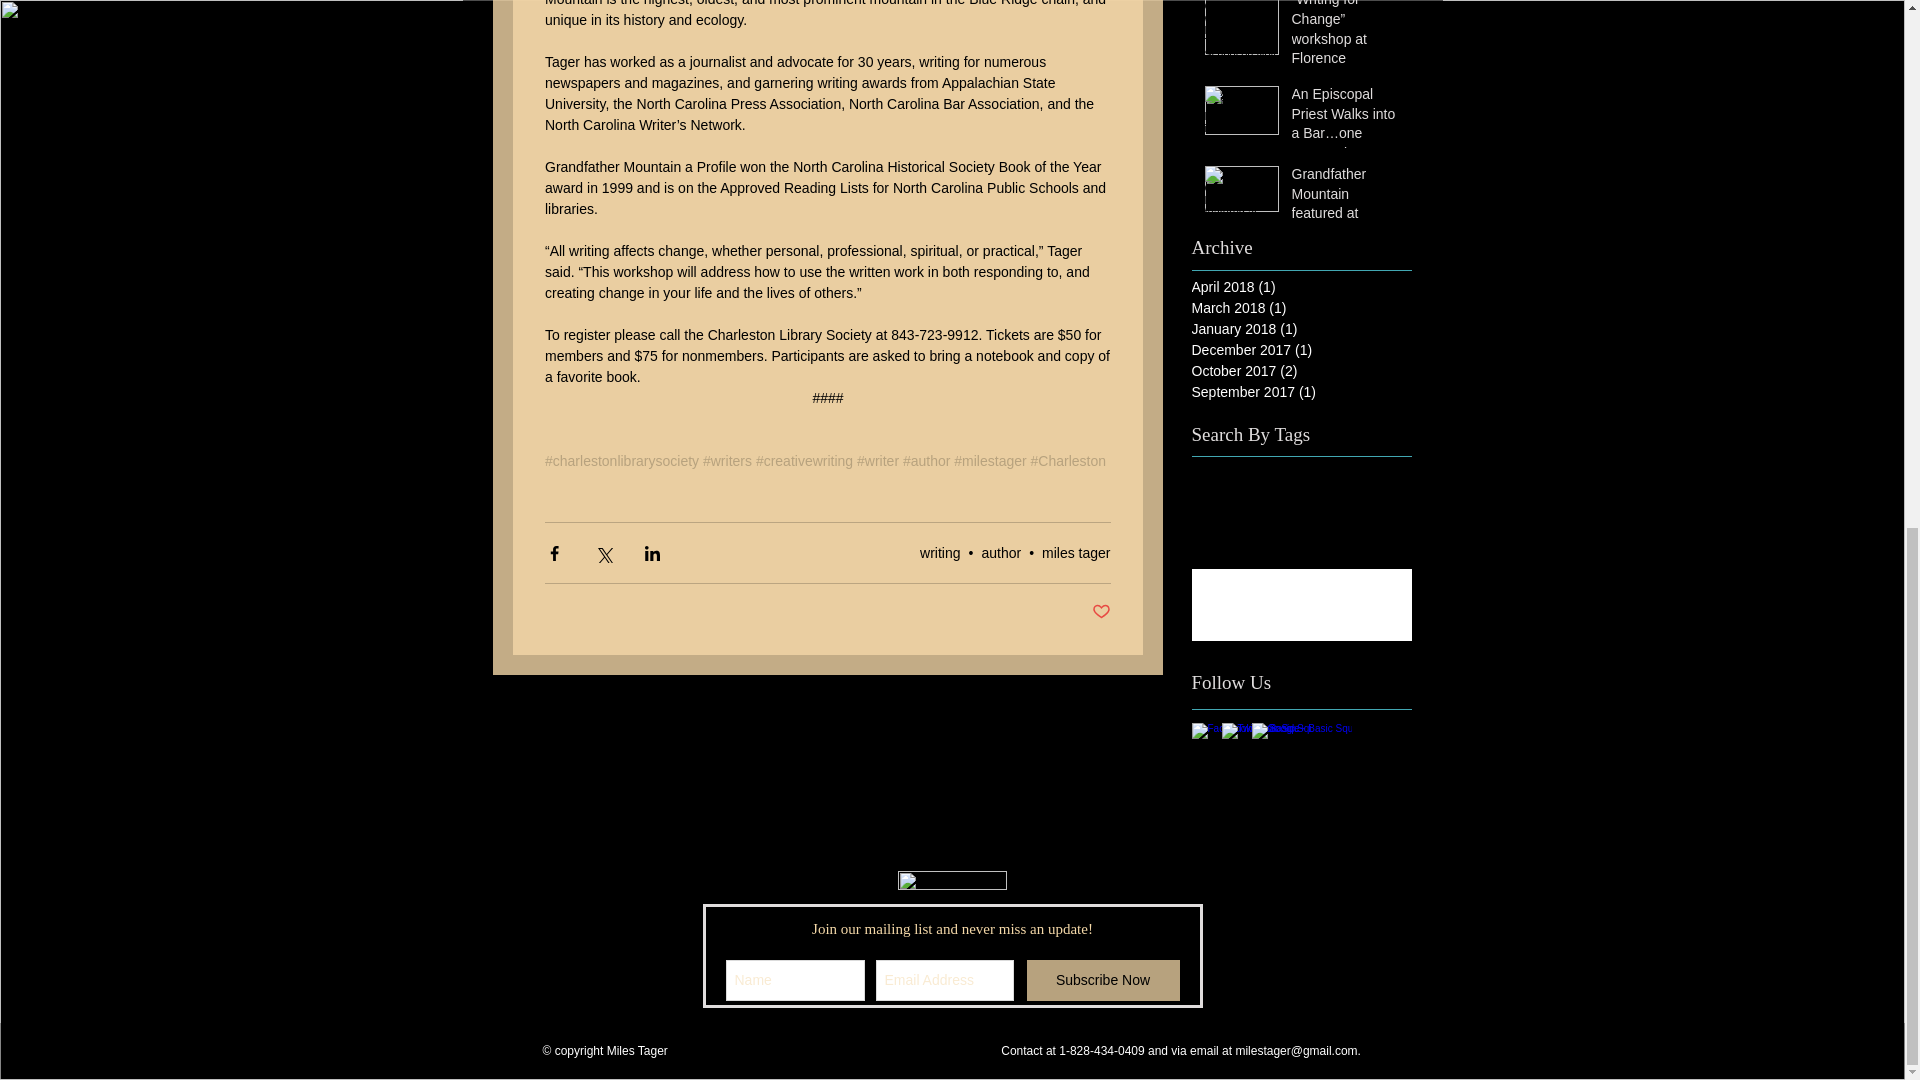  What do you see at coordinates (940, 552) in the screenshot?
I see `writing` at bounding box center [940, 552].